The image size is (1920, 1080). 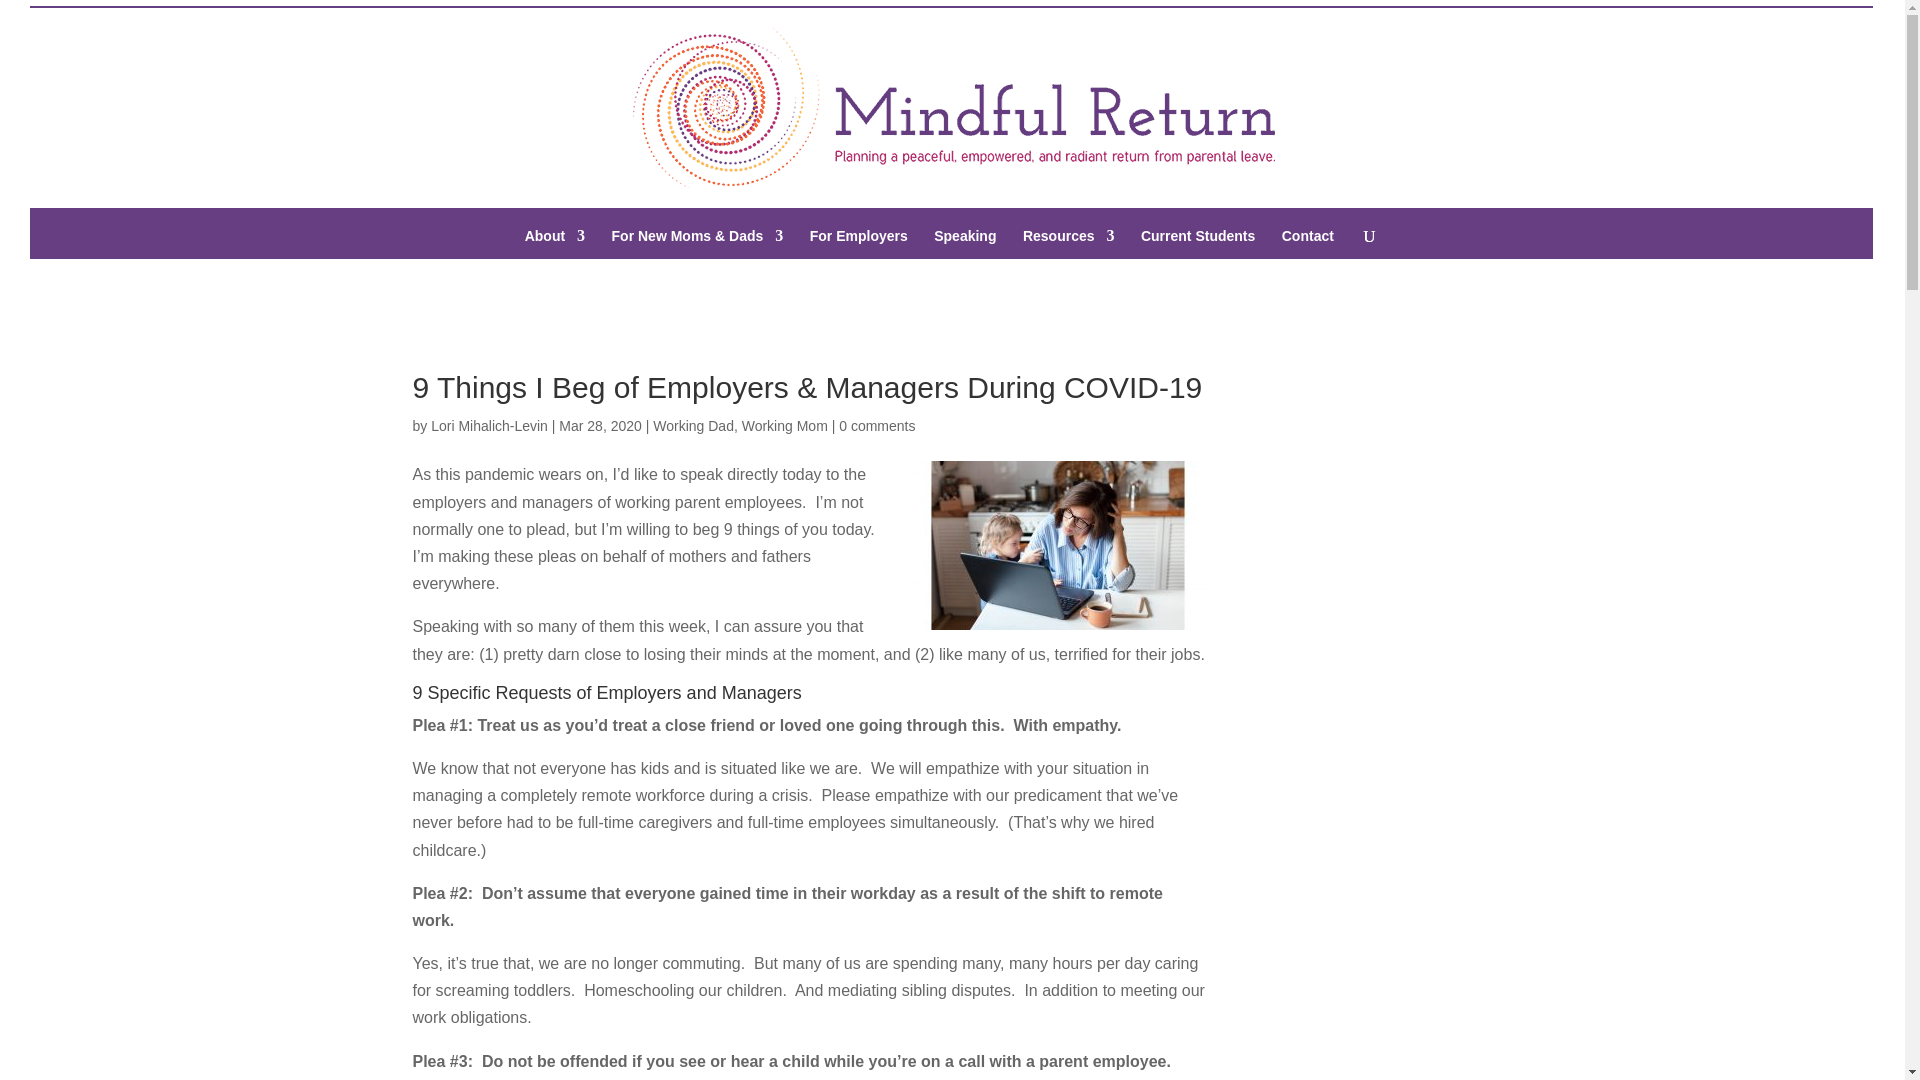 I want to click on Working Mom, so click(x=784, y=426).